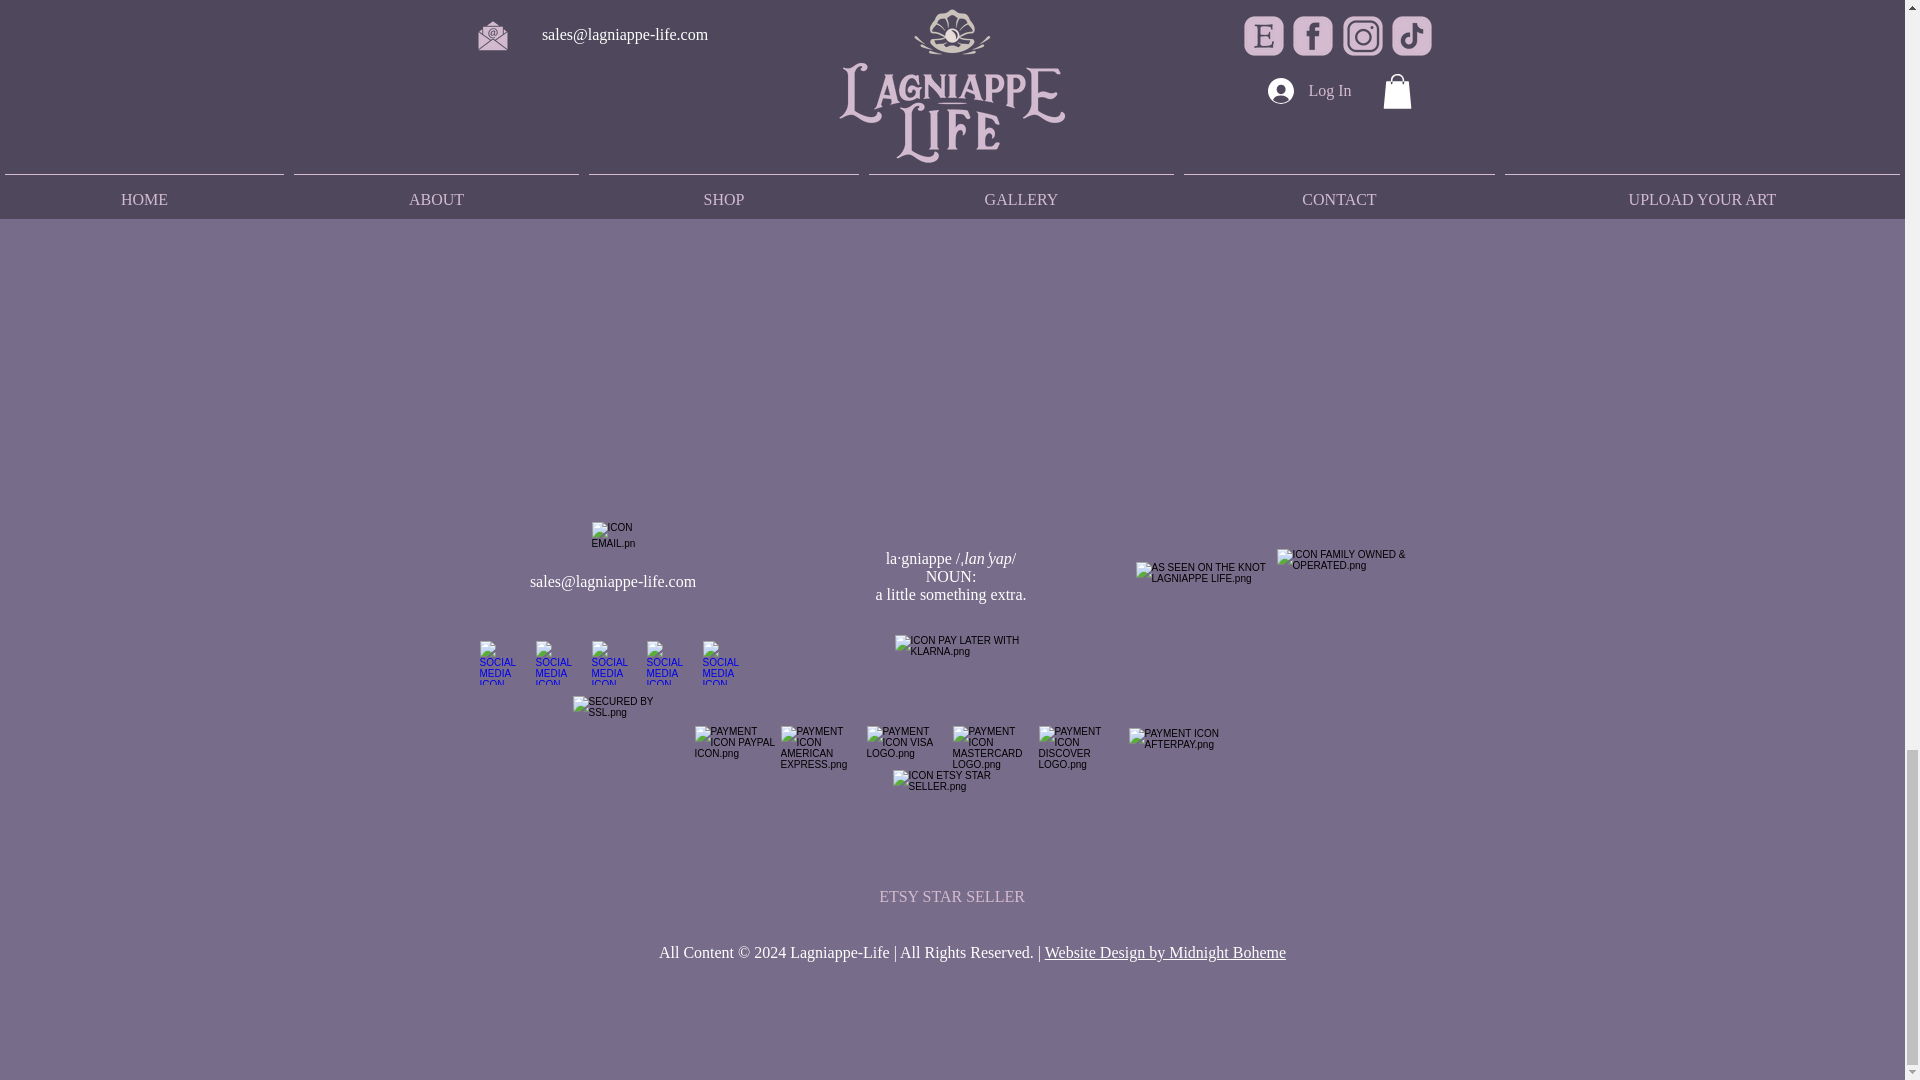 The height and width of the screenshot is (1080, 1920). I want to click on Website Design by Midnight Boheme, so click(1165, 952).